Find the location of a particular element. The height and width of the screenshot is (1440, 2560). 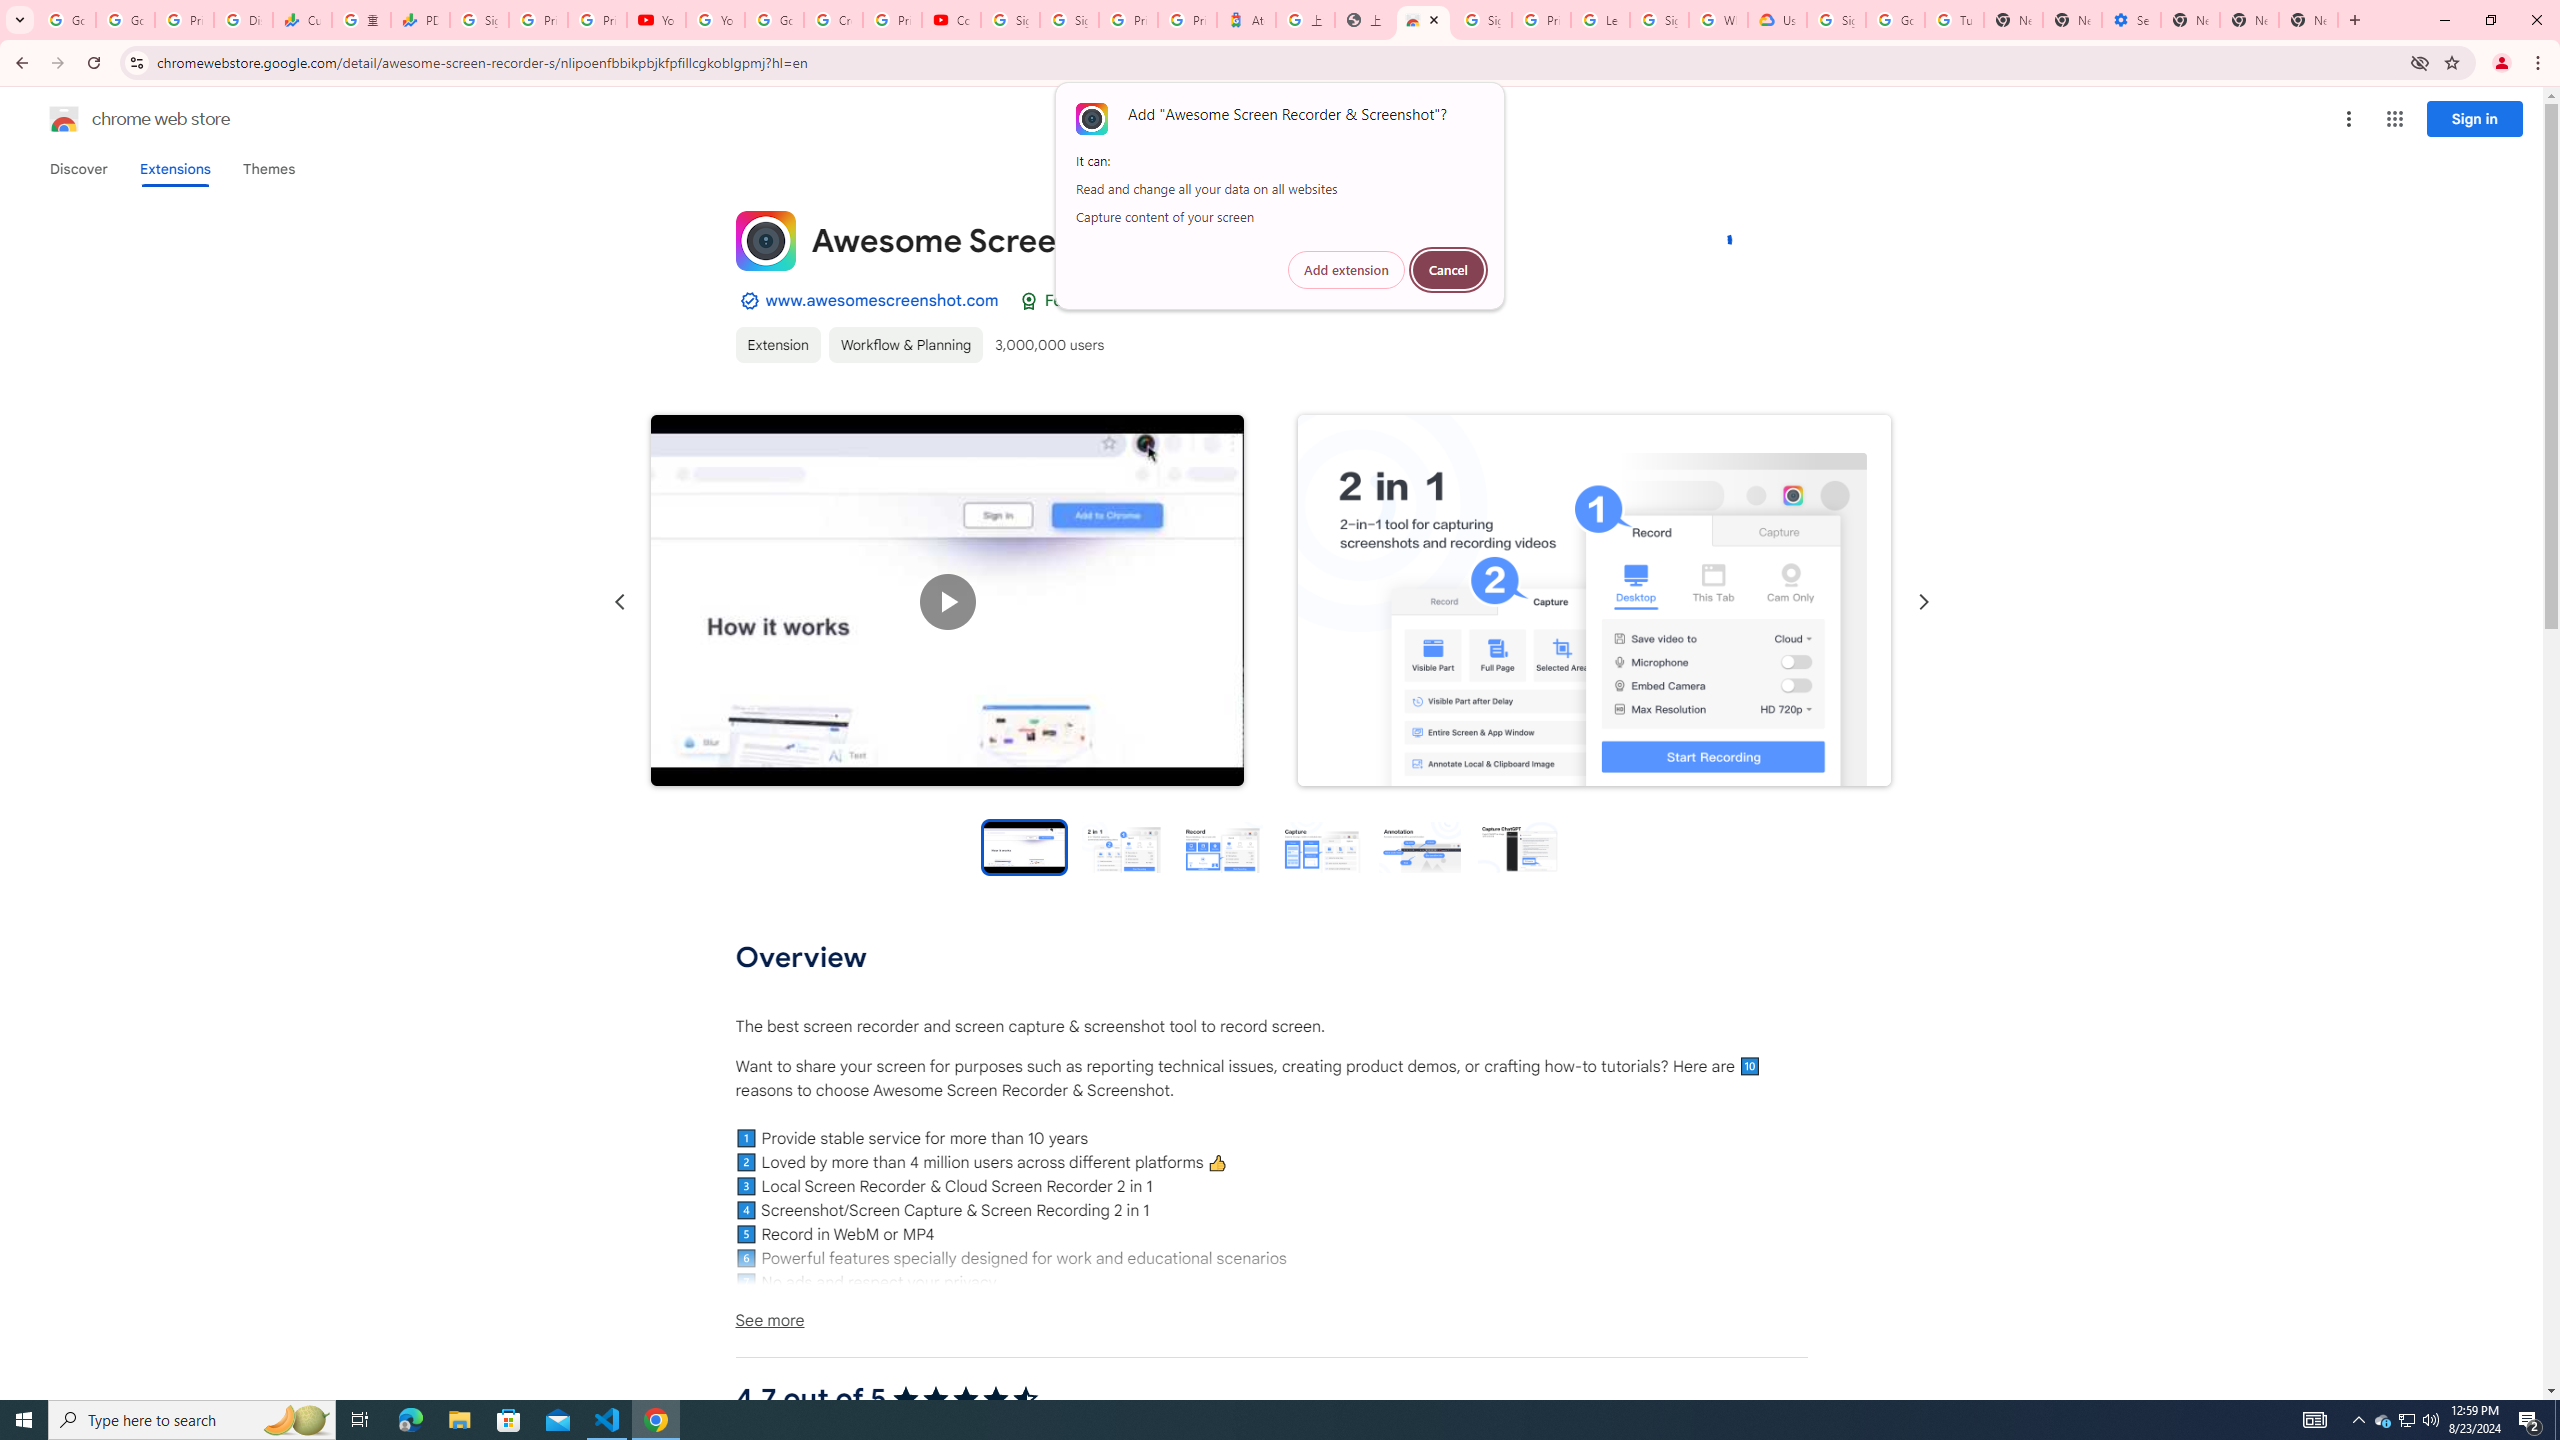

Google Chrome - 1 running window is located at coordinates (656, 1420).